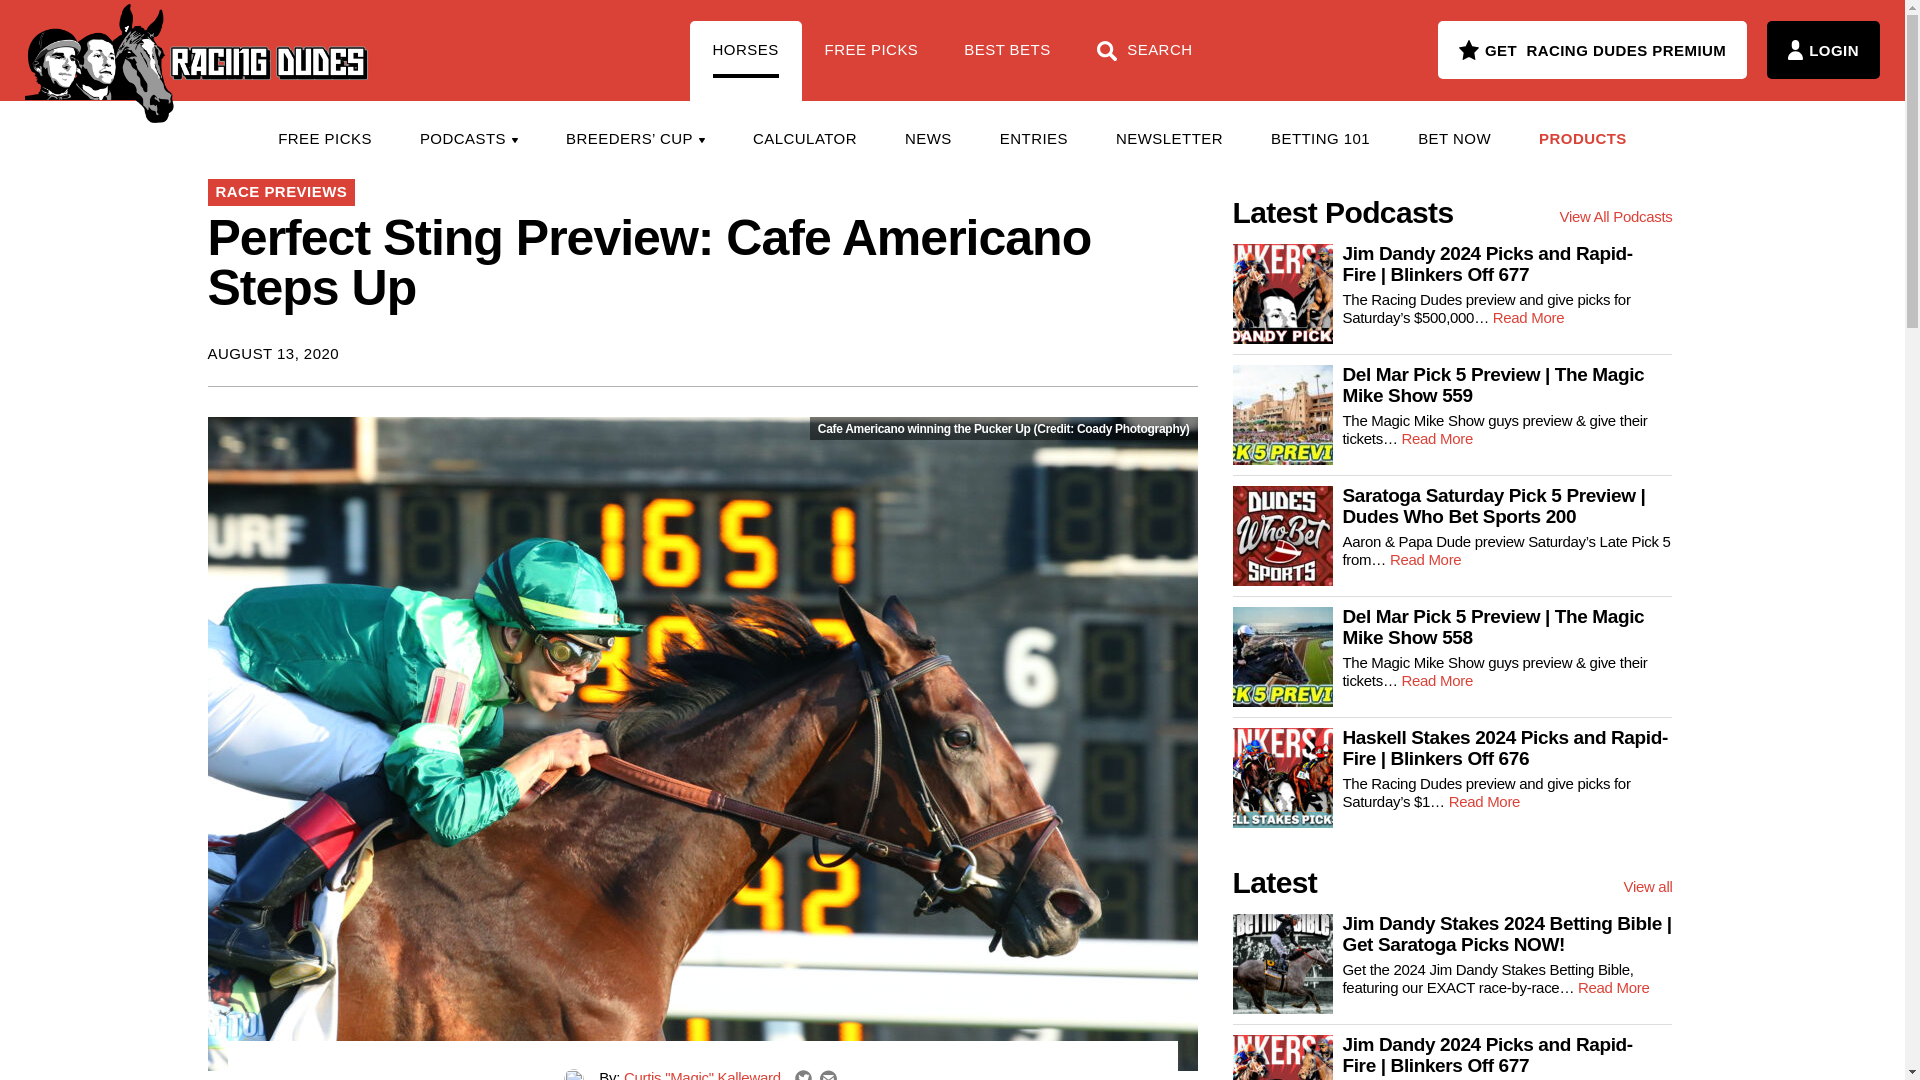 This screenshot has width=1920, height=1080. Describe the element at coordinates (1144, 60) in the screenshot. I see ` SEARCH` at that location.